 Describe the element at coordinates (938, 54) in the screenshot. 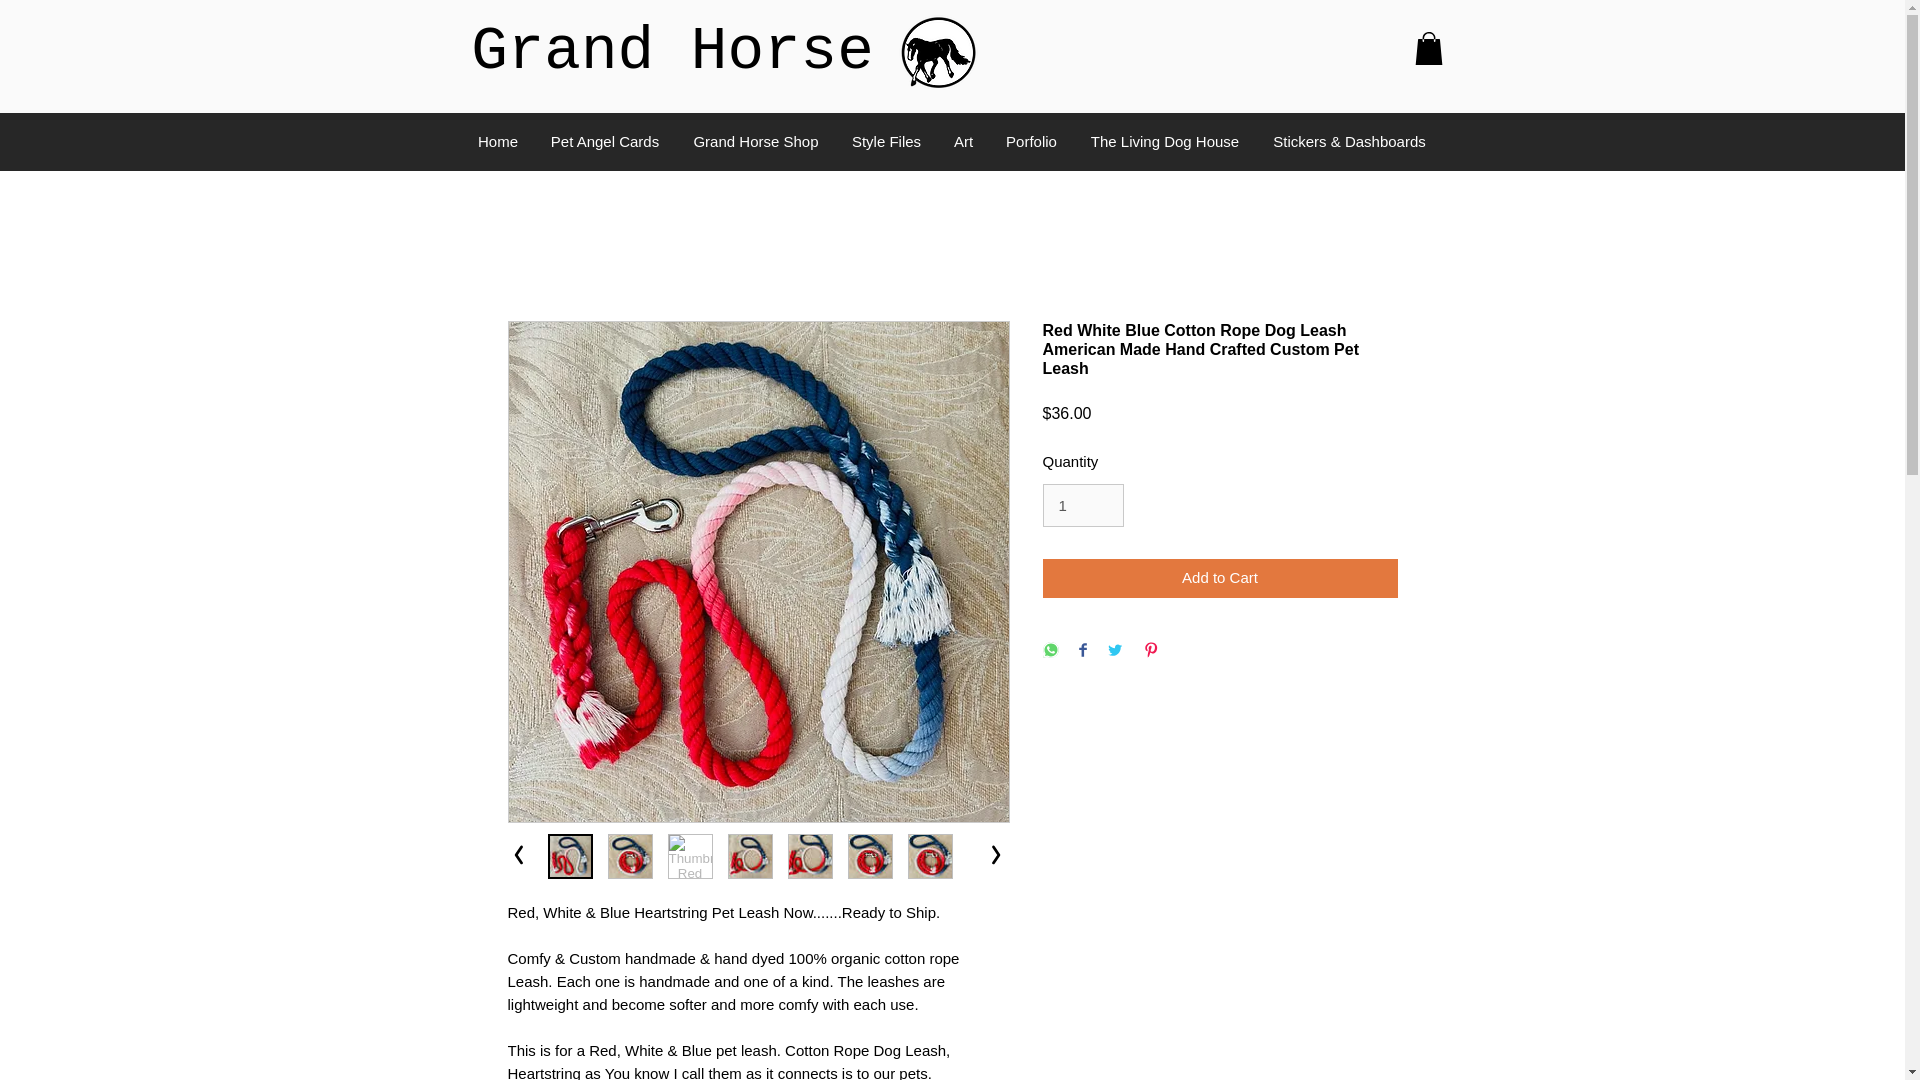

I see `54C23A77-76B1-4639-94AD-E1DA9A34F22E.png` at that location.